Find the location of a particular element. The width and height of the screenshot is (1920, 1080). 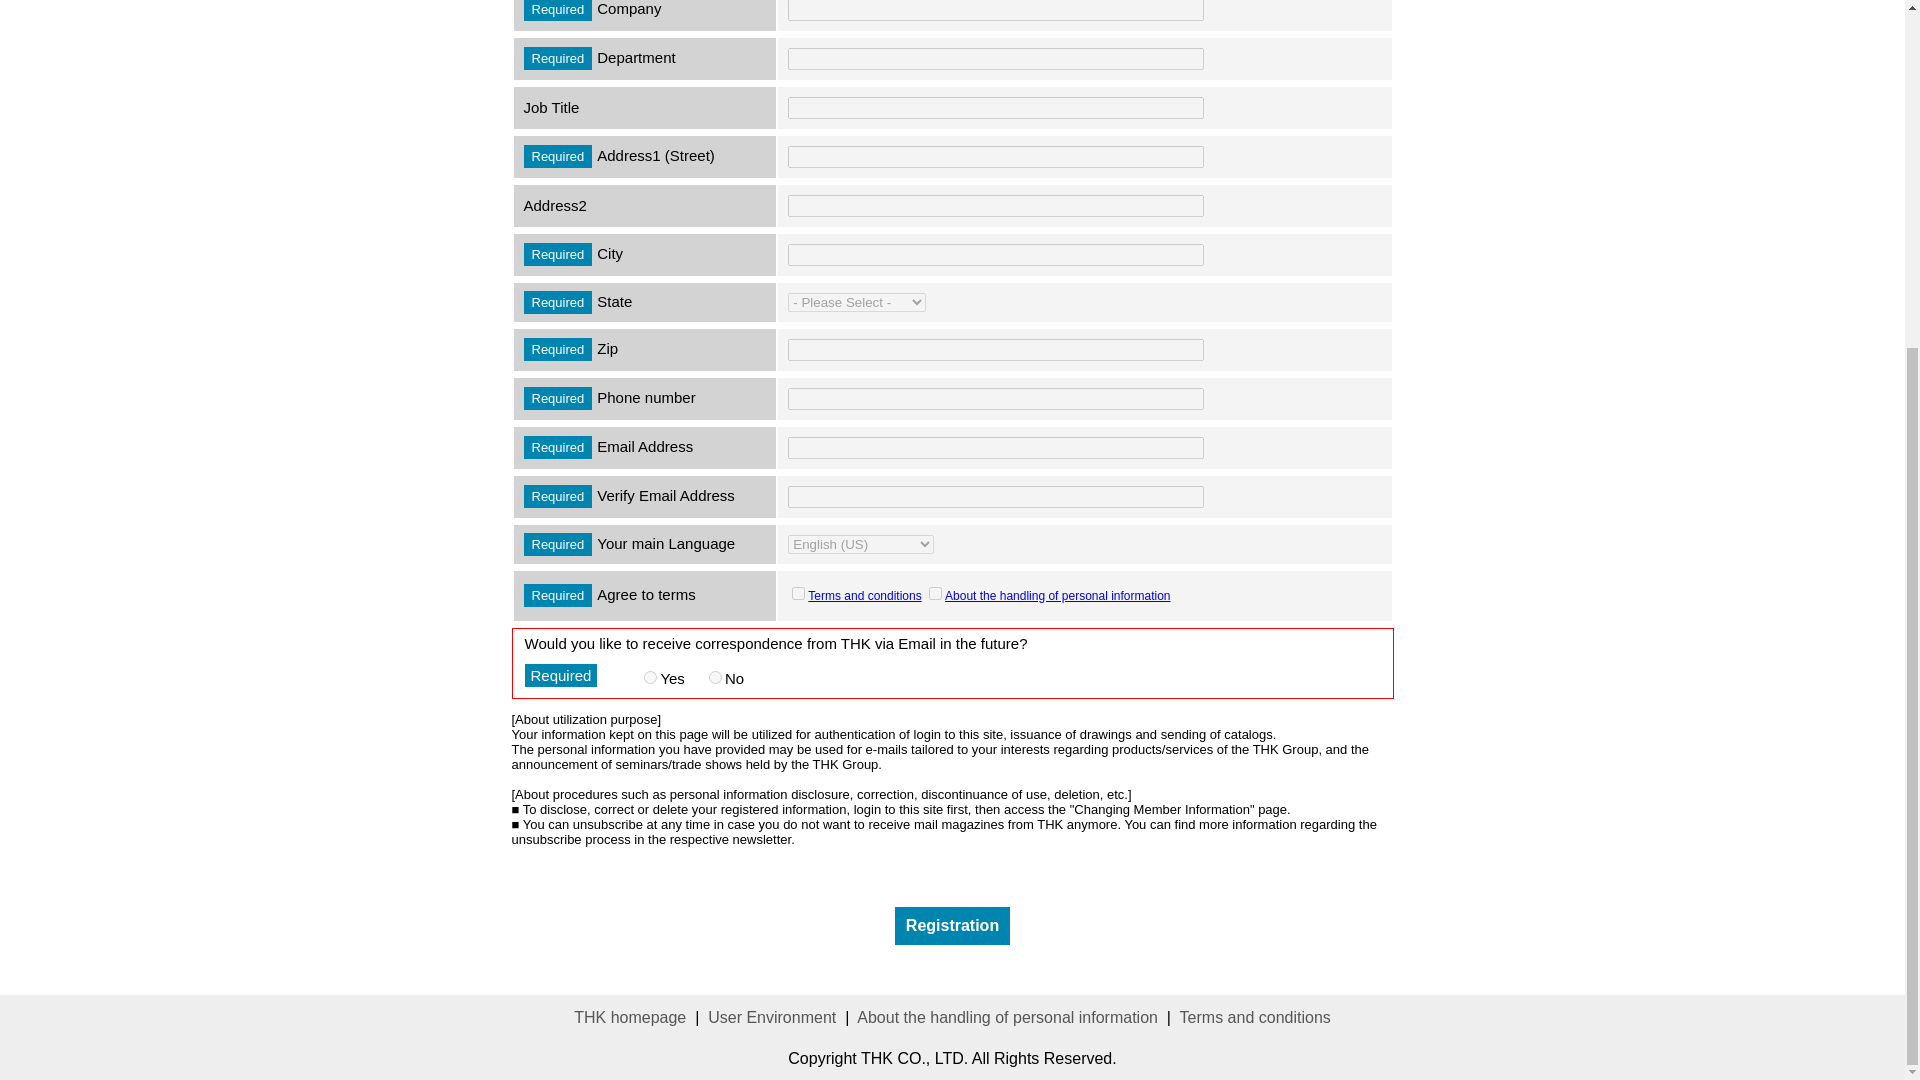

Terms and conditions is located at coordinates (864, 594).